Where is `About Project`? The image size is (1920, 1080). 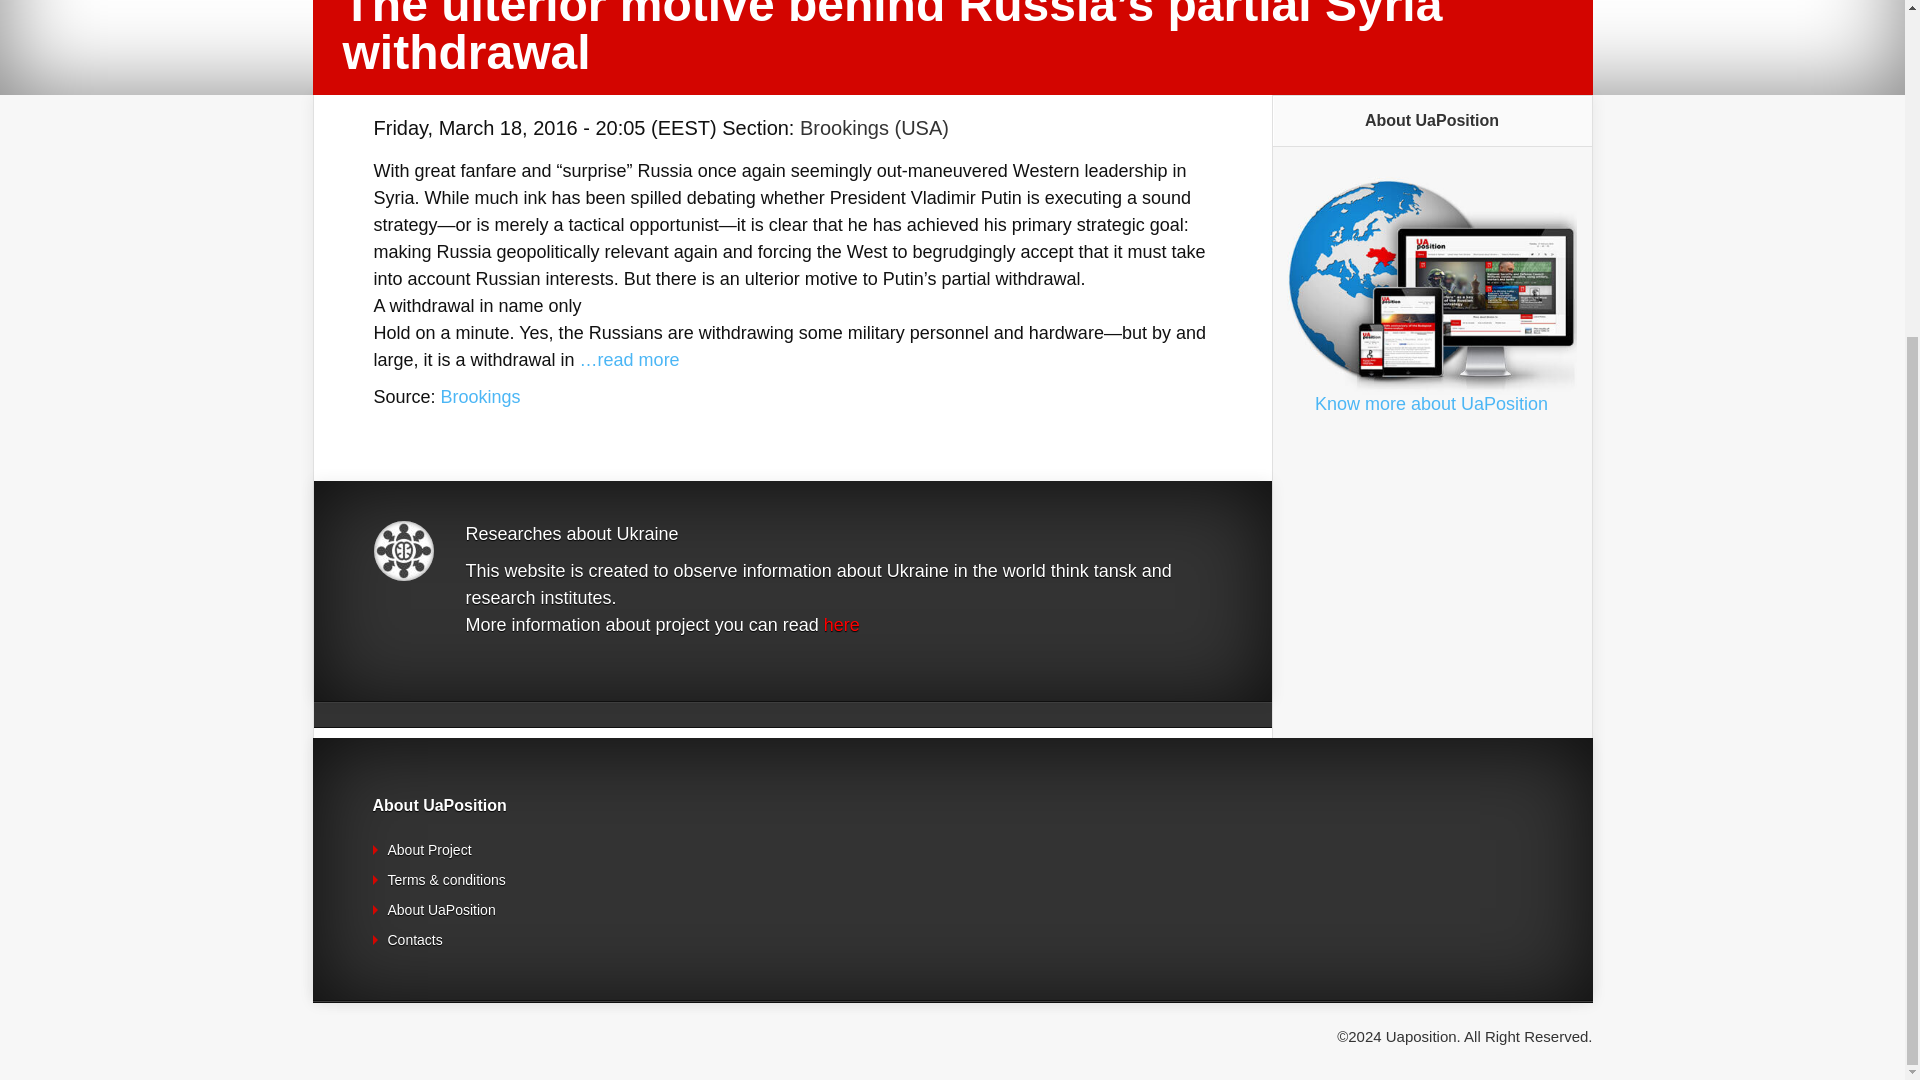
About Project is located at coordinates (430, 850).